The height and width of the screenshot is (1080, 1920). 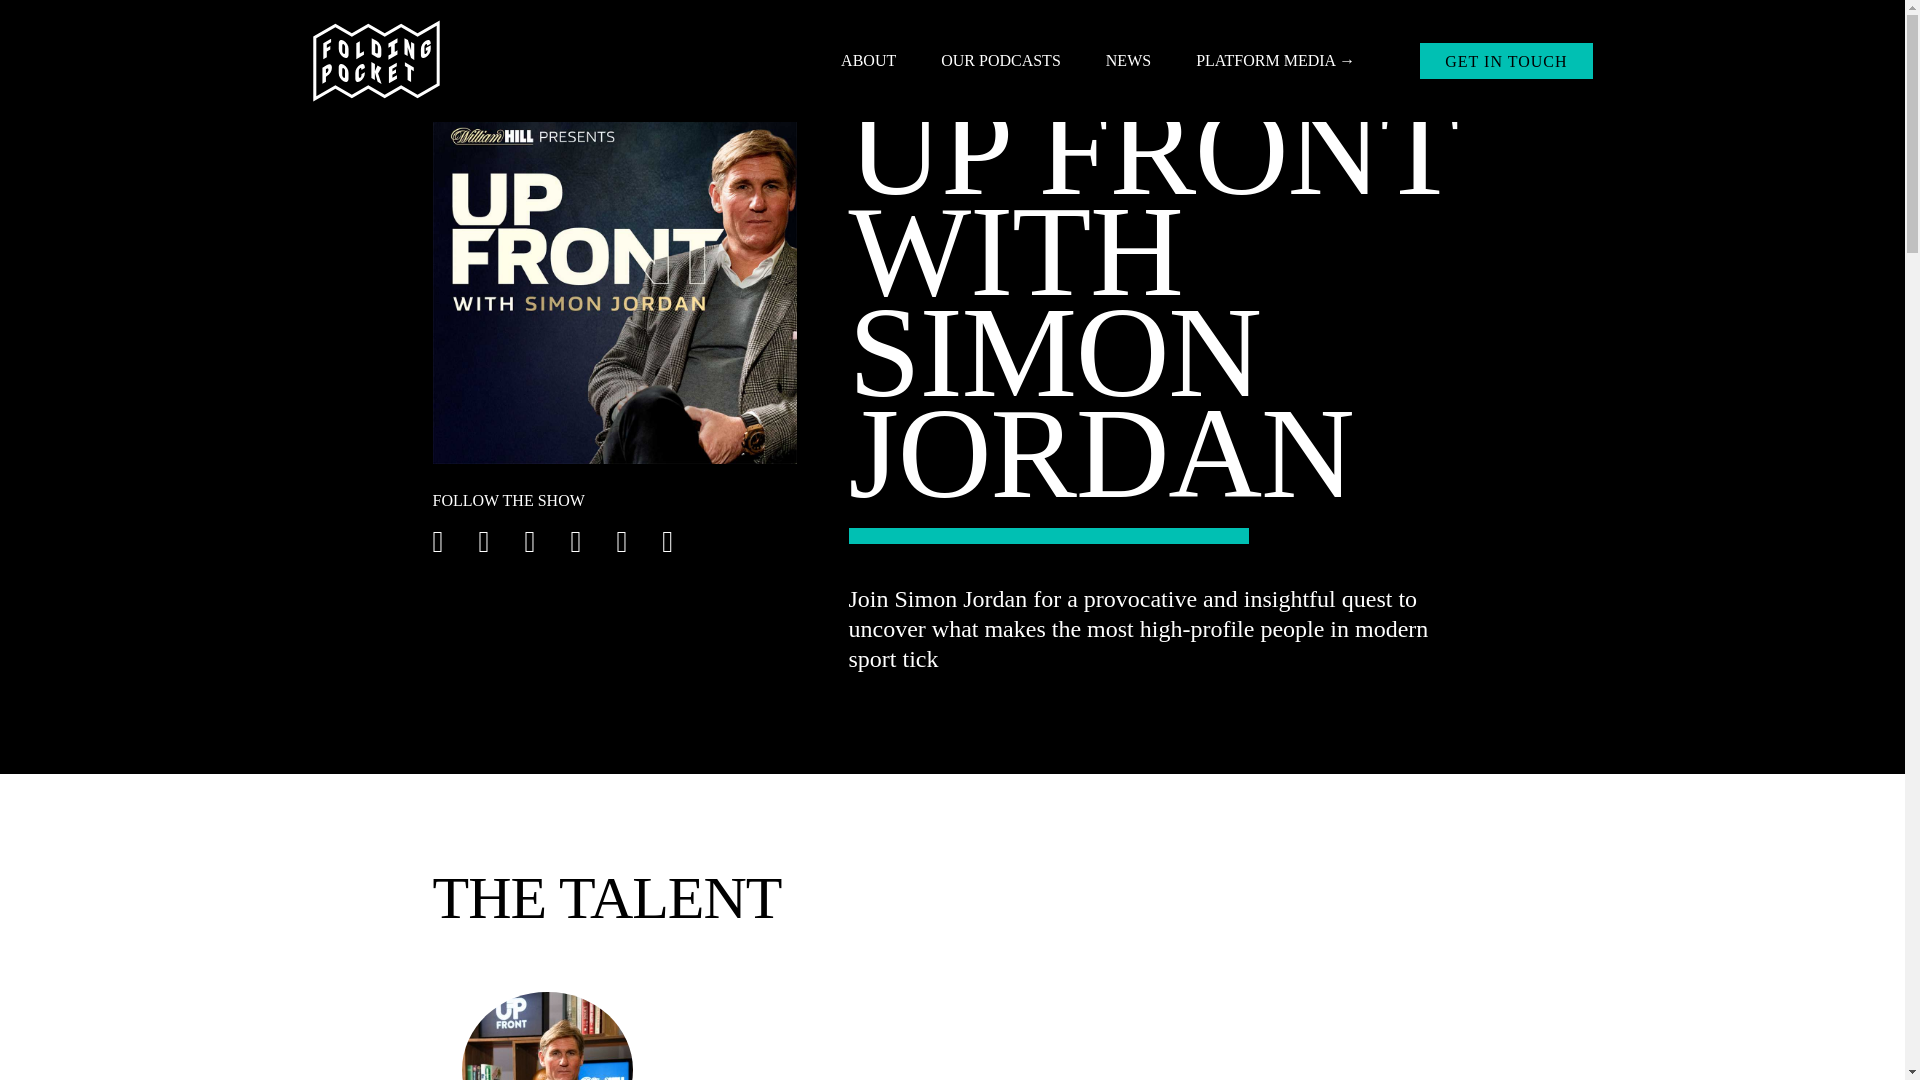 I want to click on NEWS, so click(x=1128, y=60).